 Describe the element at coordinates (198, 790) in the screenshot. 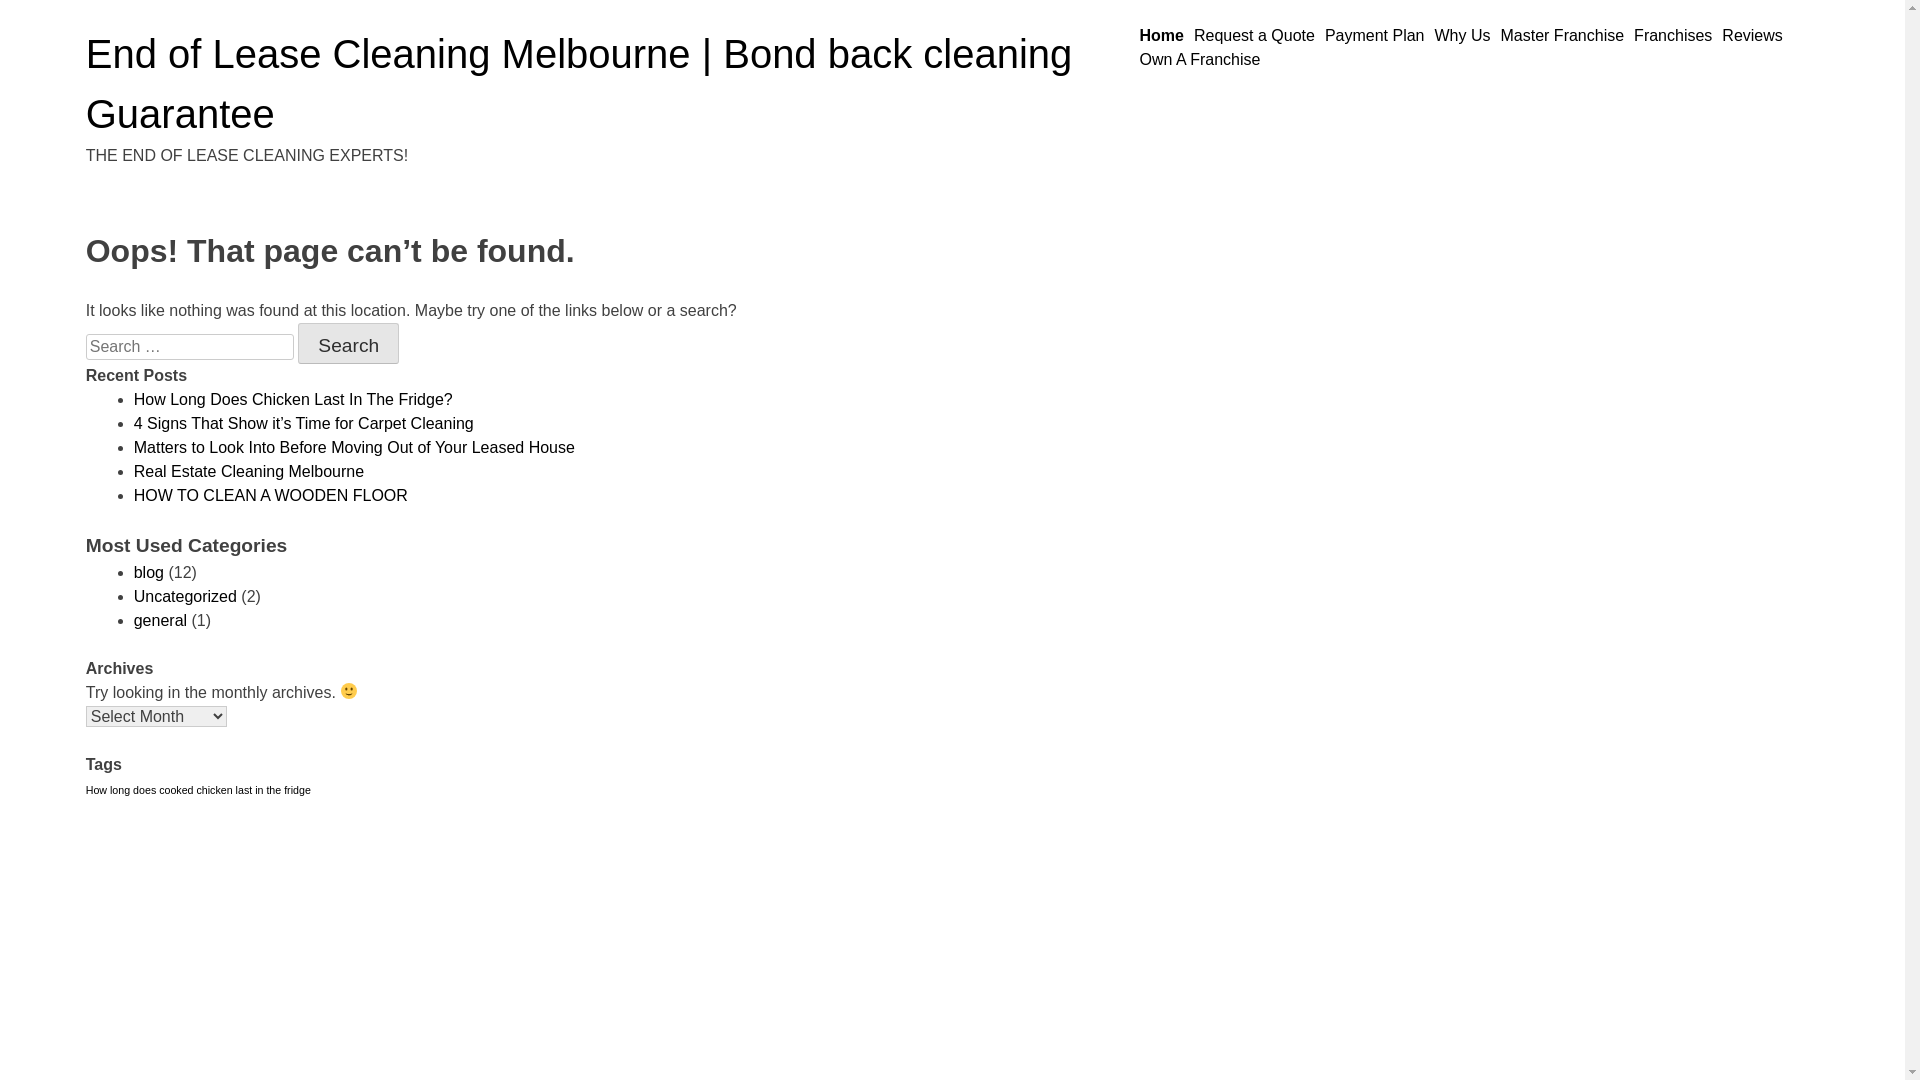

I see `How long does cooked chicken last in the fridge` at that location.